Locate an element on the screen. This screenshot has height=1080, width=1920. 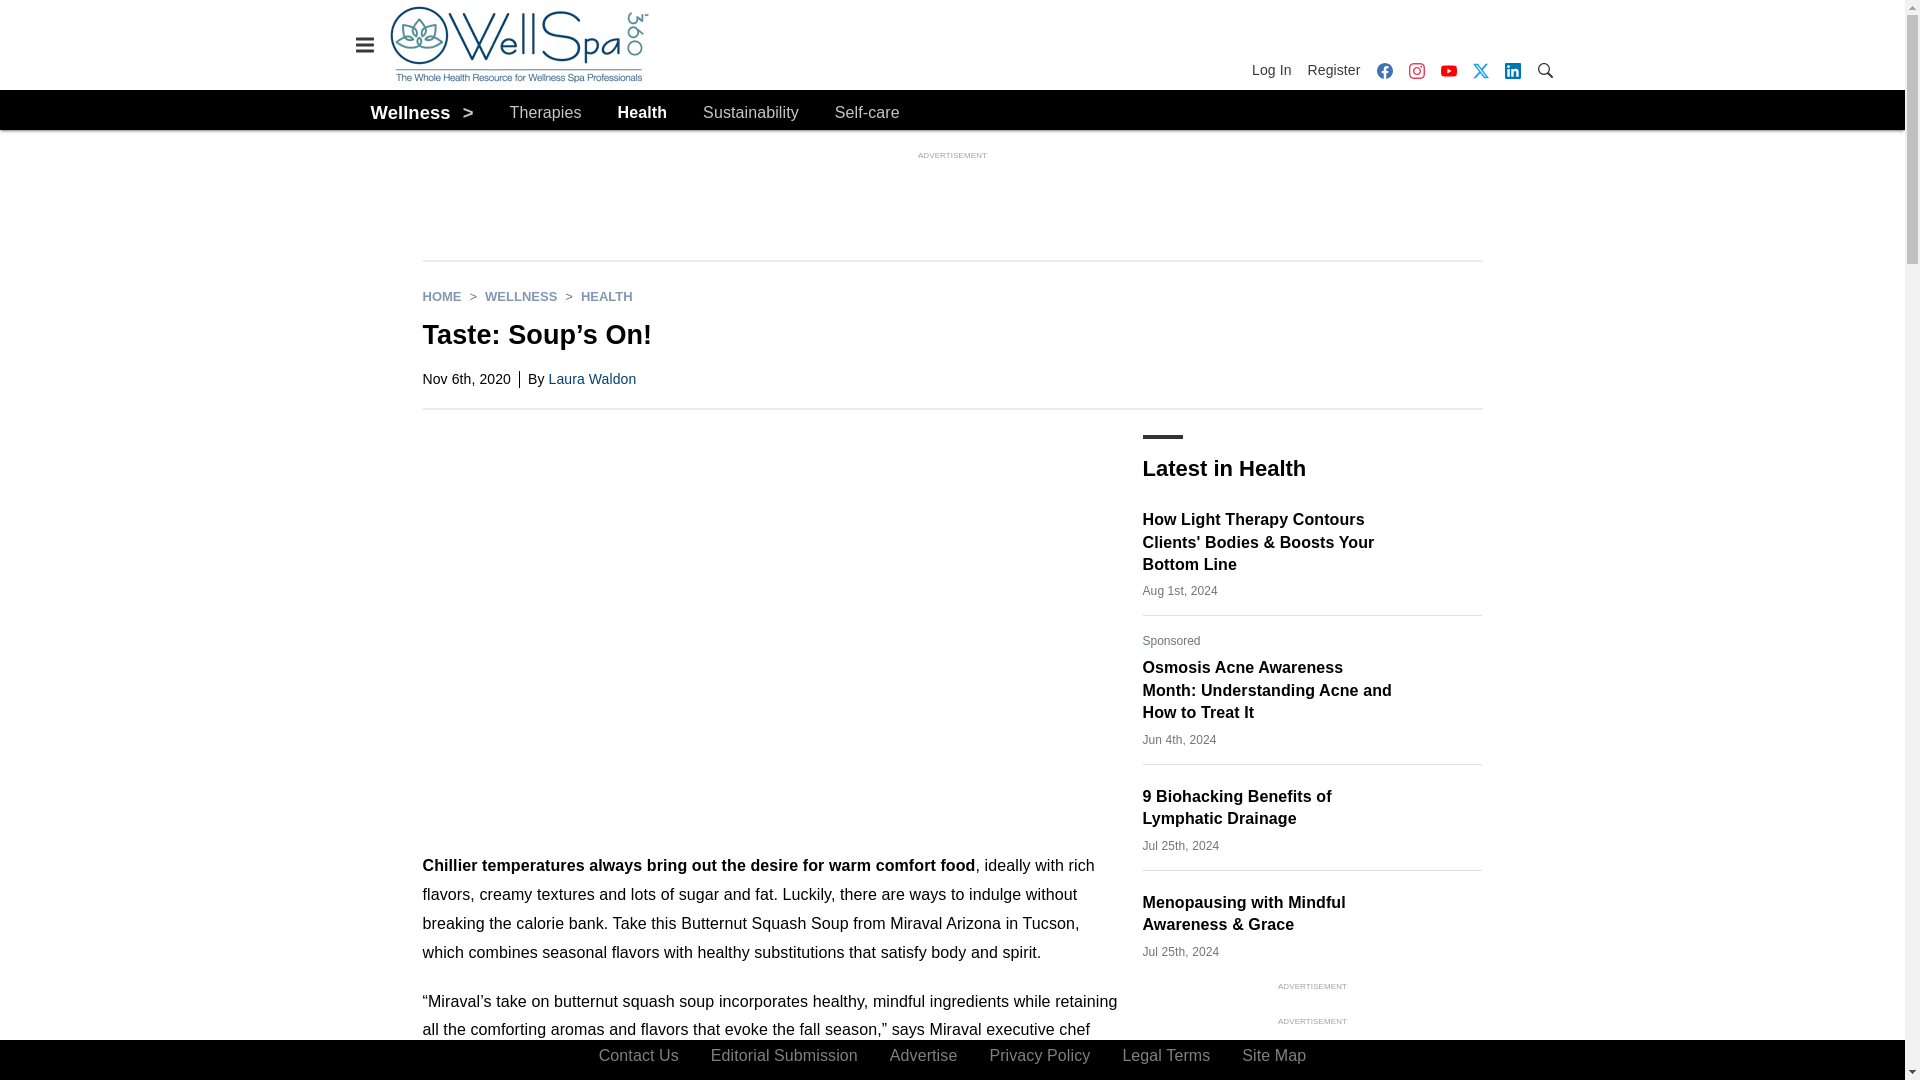
Sustainability is located at coordinates (750, 113).